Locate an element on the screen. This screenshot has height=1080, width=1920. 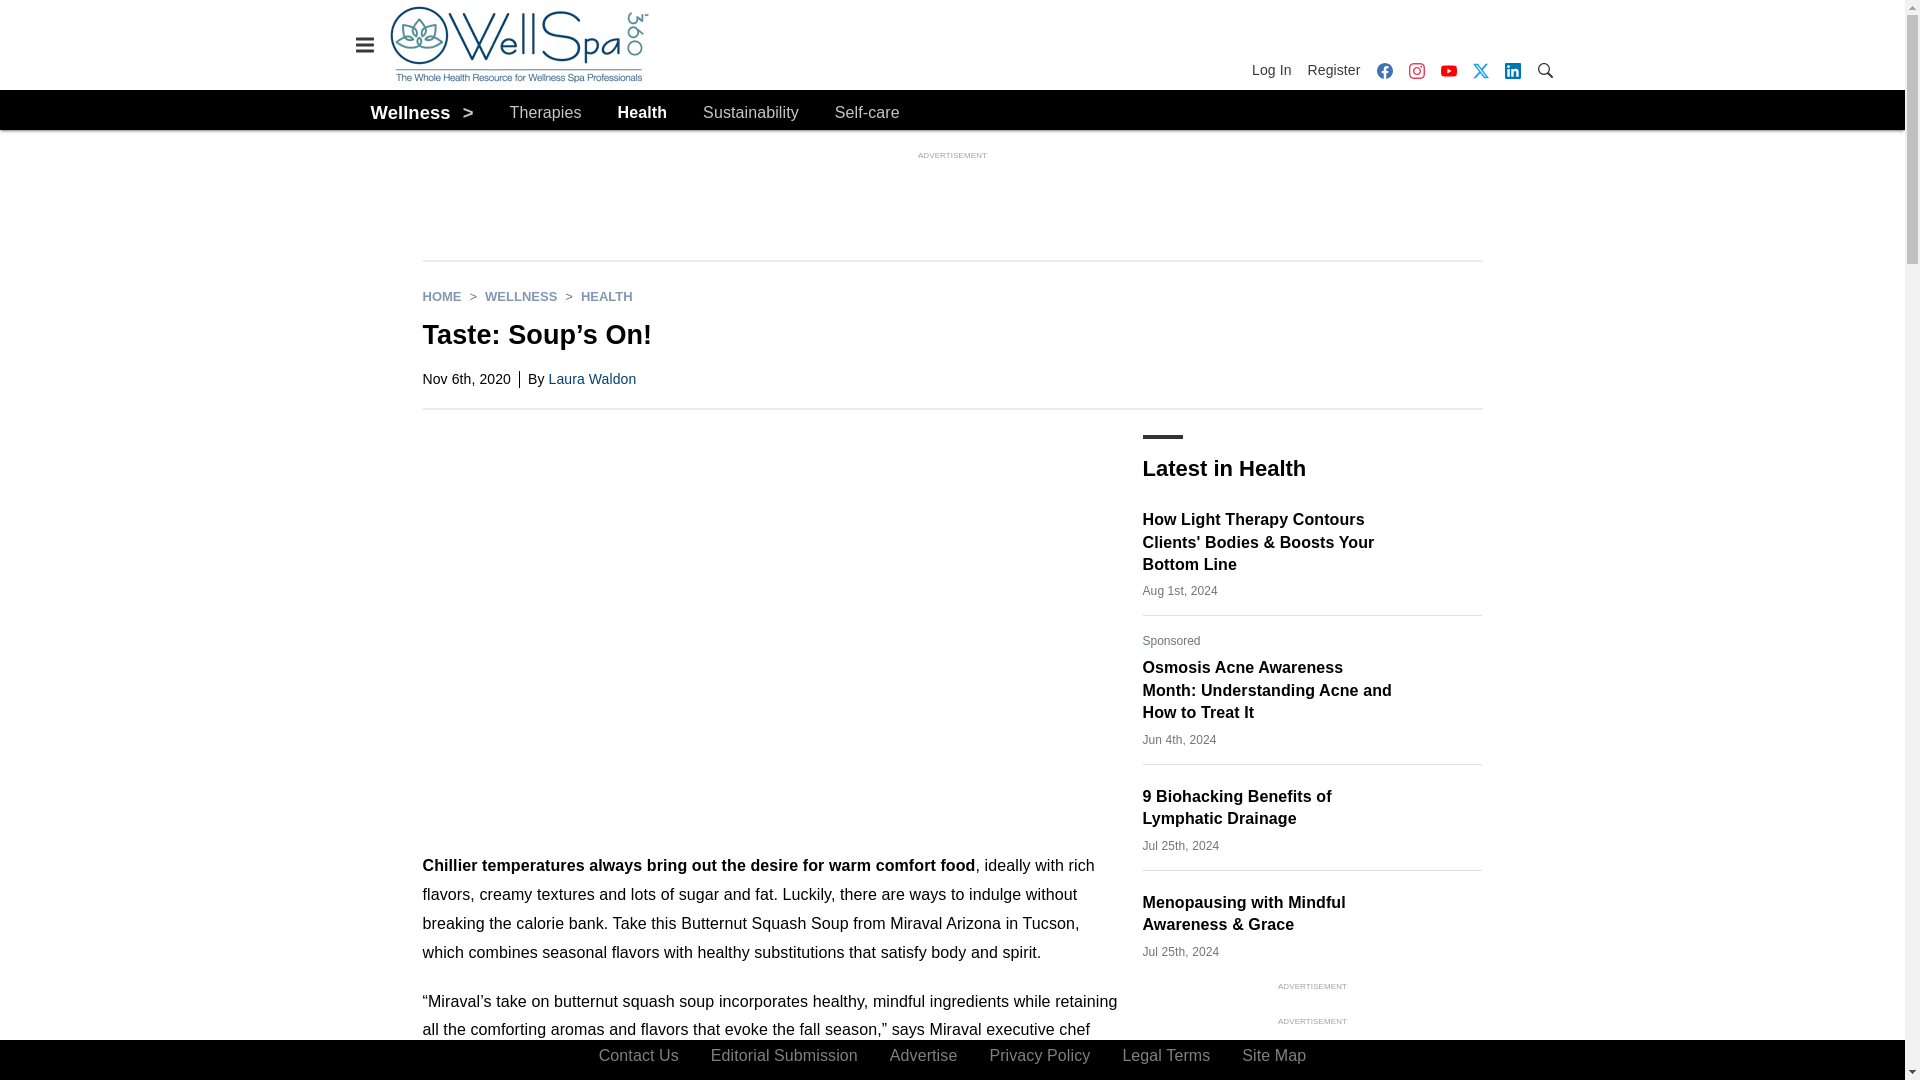
Sustainability is located at coordinates (750, 113).